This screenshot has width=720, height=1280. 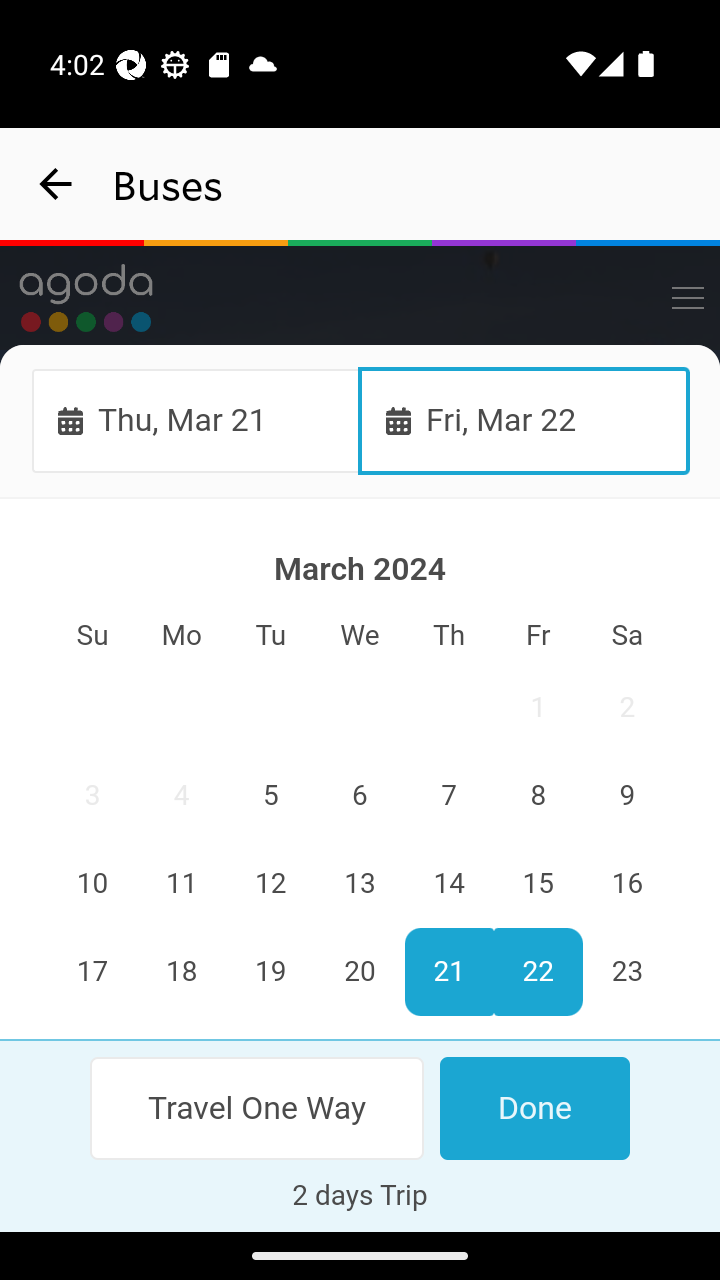 I want to click on 9, so click(x=626, y=797).